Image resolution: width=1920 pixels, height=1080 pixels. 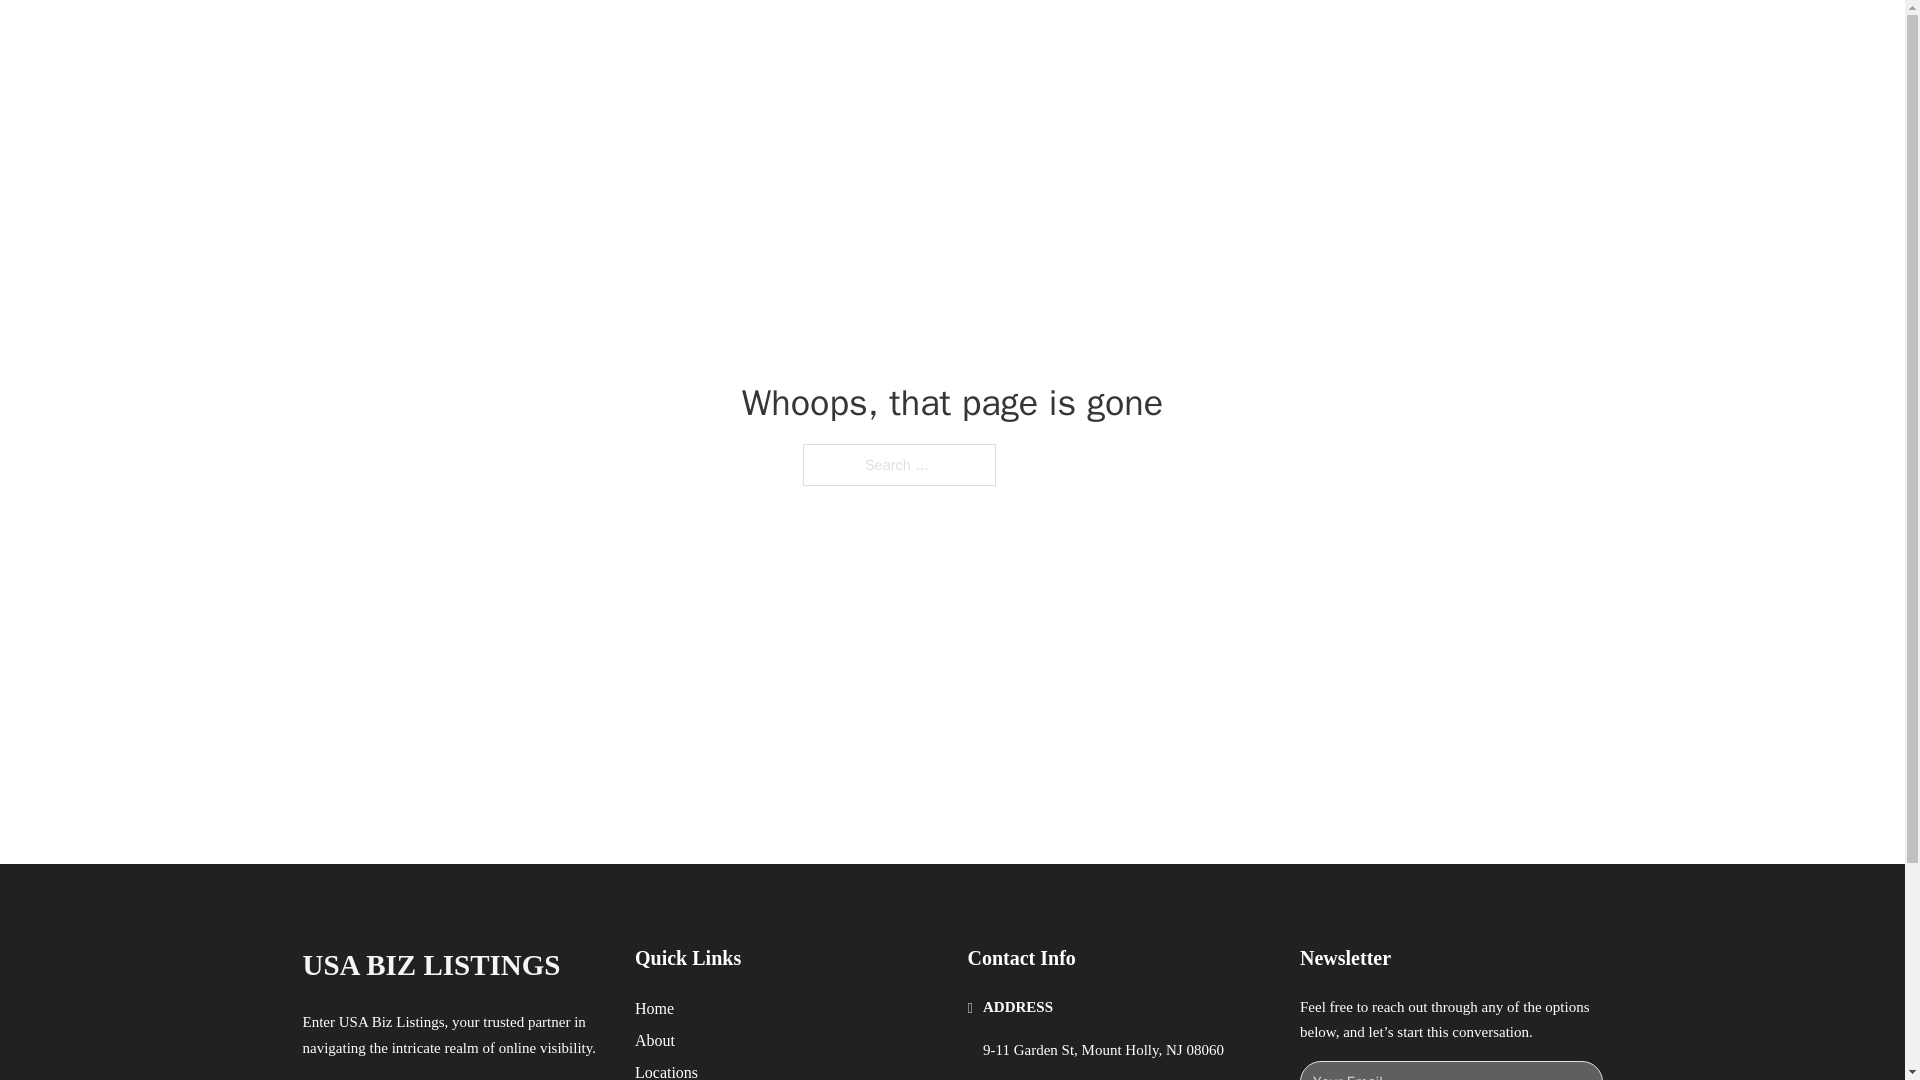 I want to click on Home, so click(x=654, y=1008).